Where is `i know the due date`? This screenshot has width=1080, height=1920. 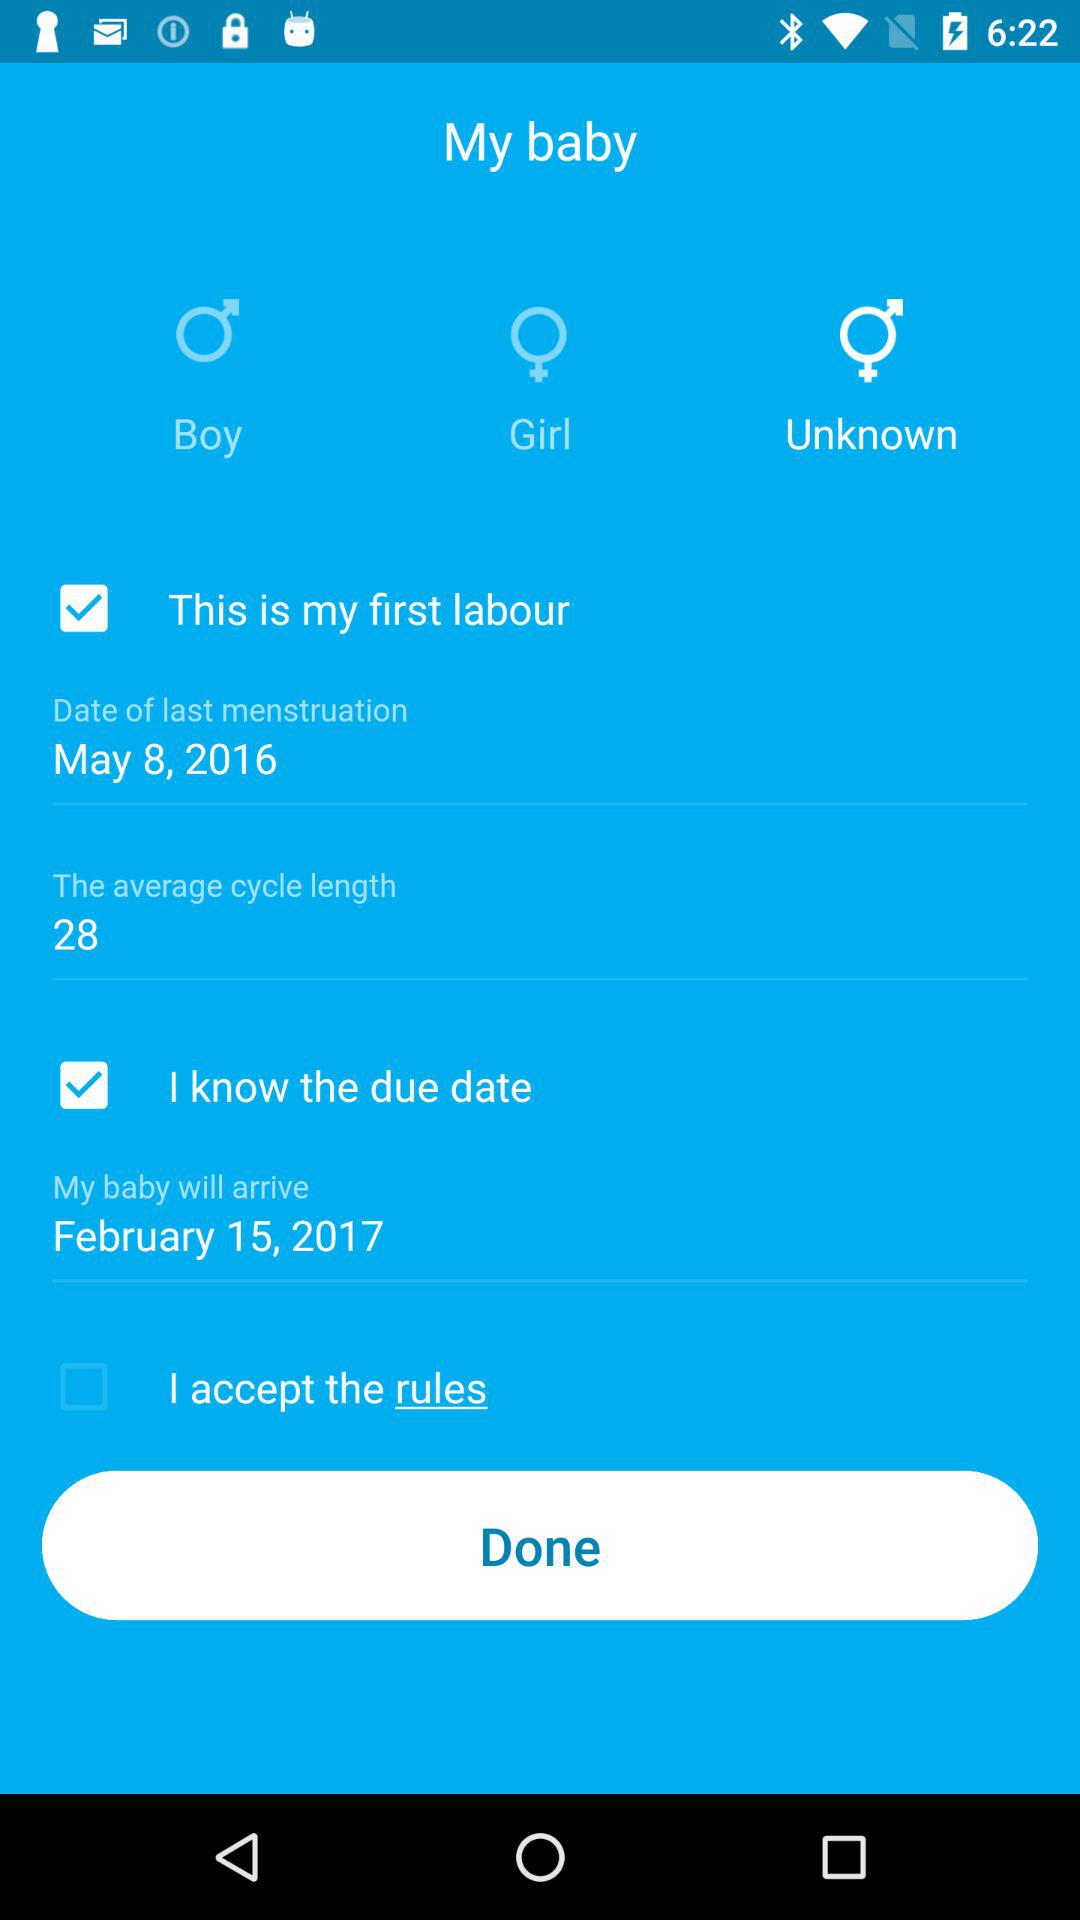
i know the due date is located at coordinates (84, 1085).